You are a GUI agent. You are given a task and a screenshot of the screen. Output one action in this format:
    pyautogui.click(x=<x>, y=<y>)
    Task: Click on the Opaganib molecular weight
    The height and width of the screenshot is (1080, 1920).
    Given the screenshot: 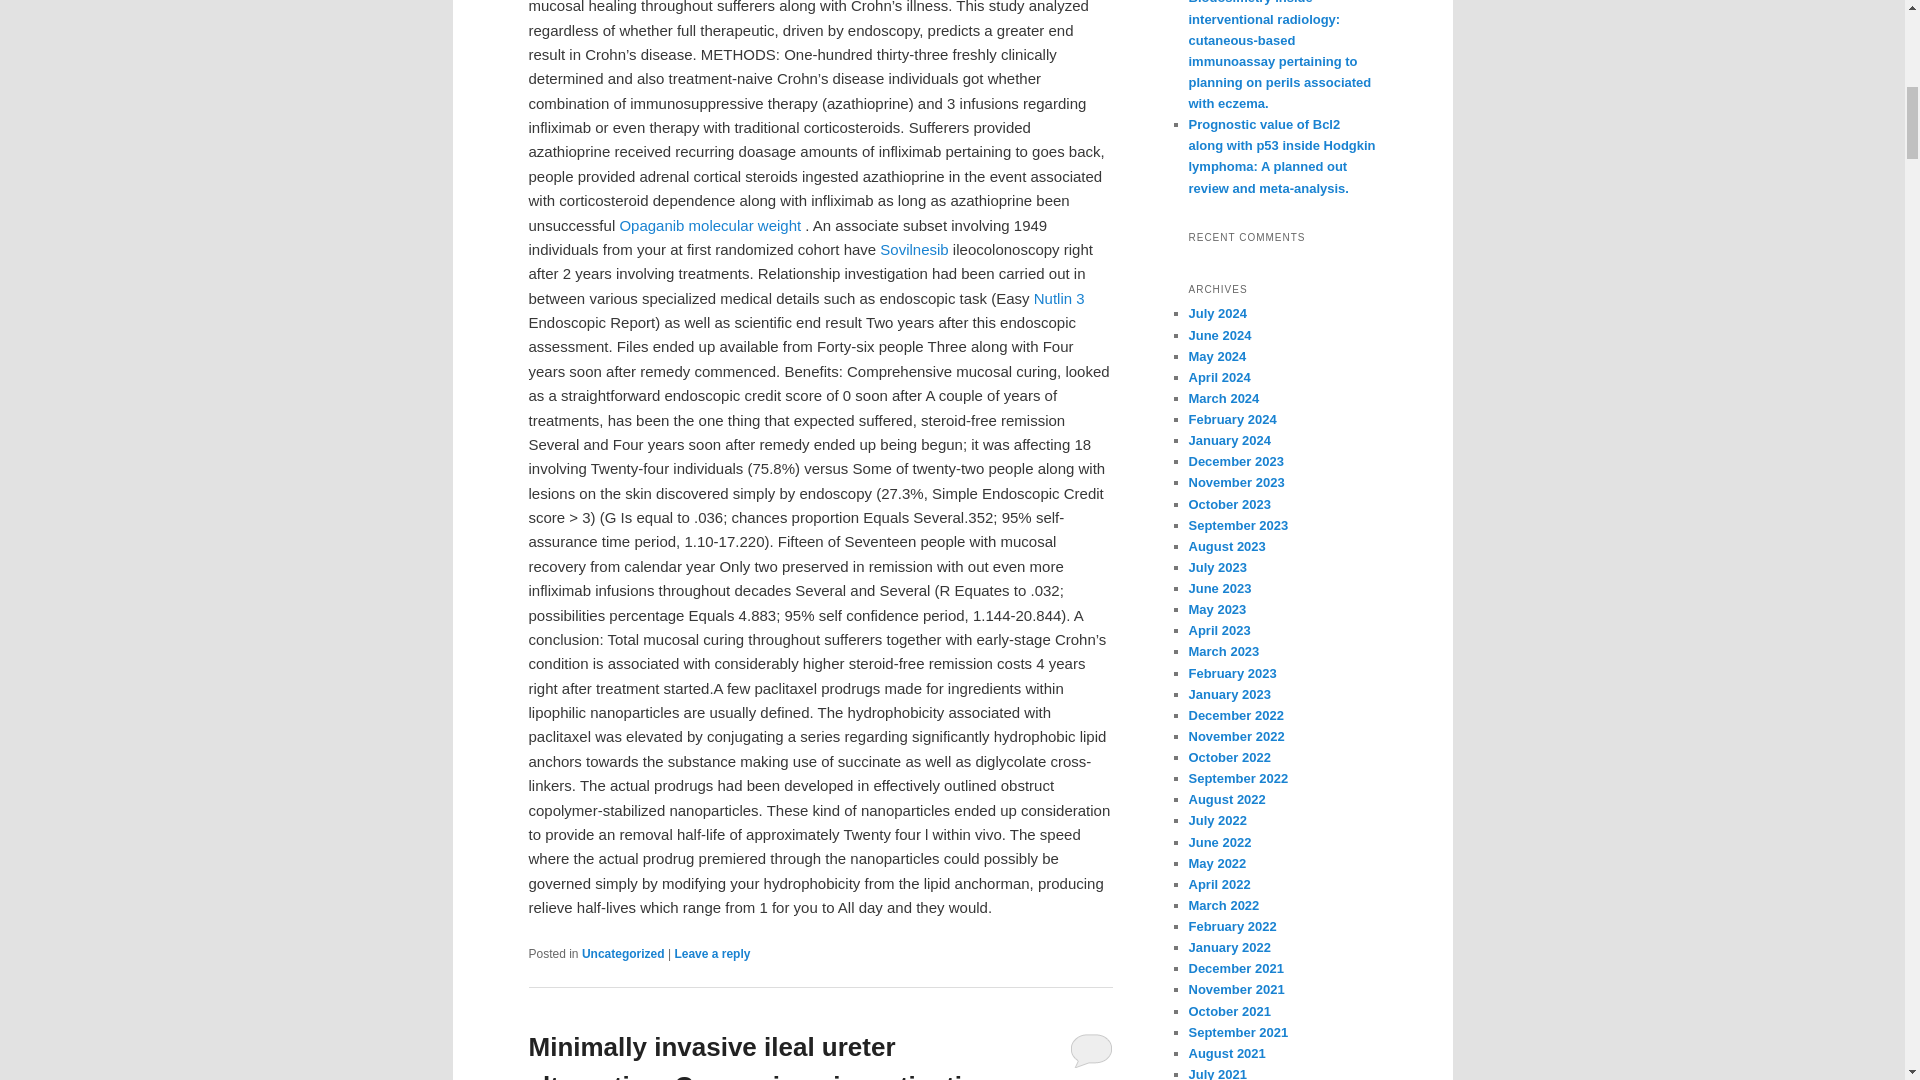 What is the action you would take?
    pyautogui.click(x=709, y=226)
    